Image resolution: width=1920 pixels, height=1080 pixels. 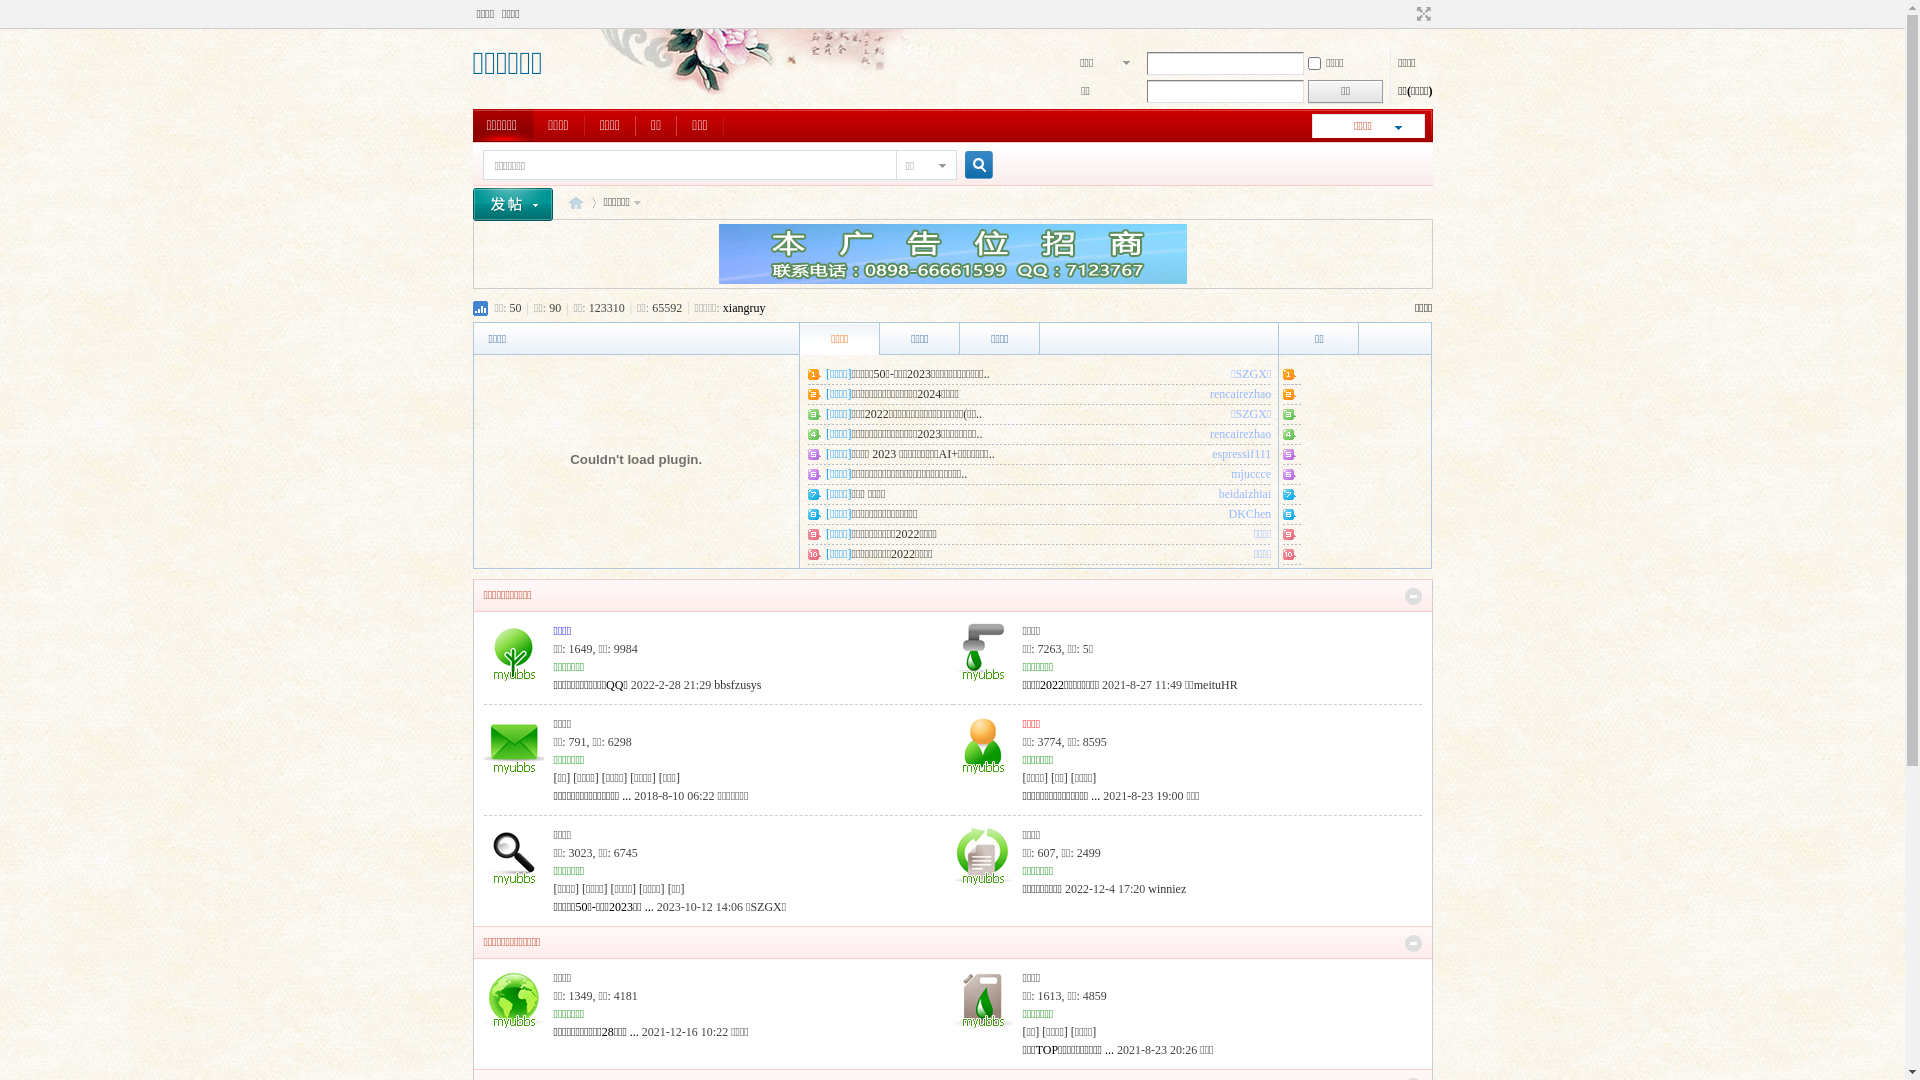 What do you see at coordinates (744, 308) in the screenshot?
I see `xiangruy` at bounding box center [744, 308].